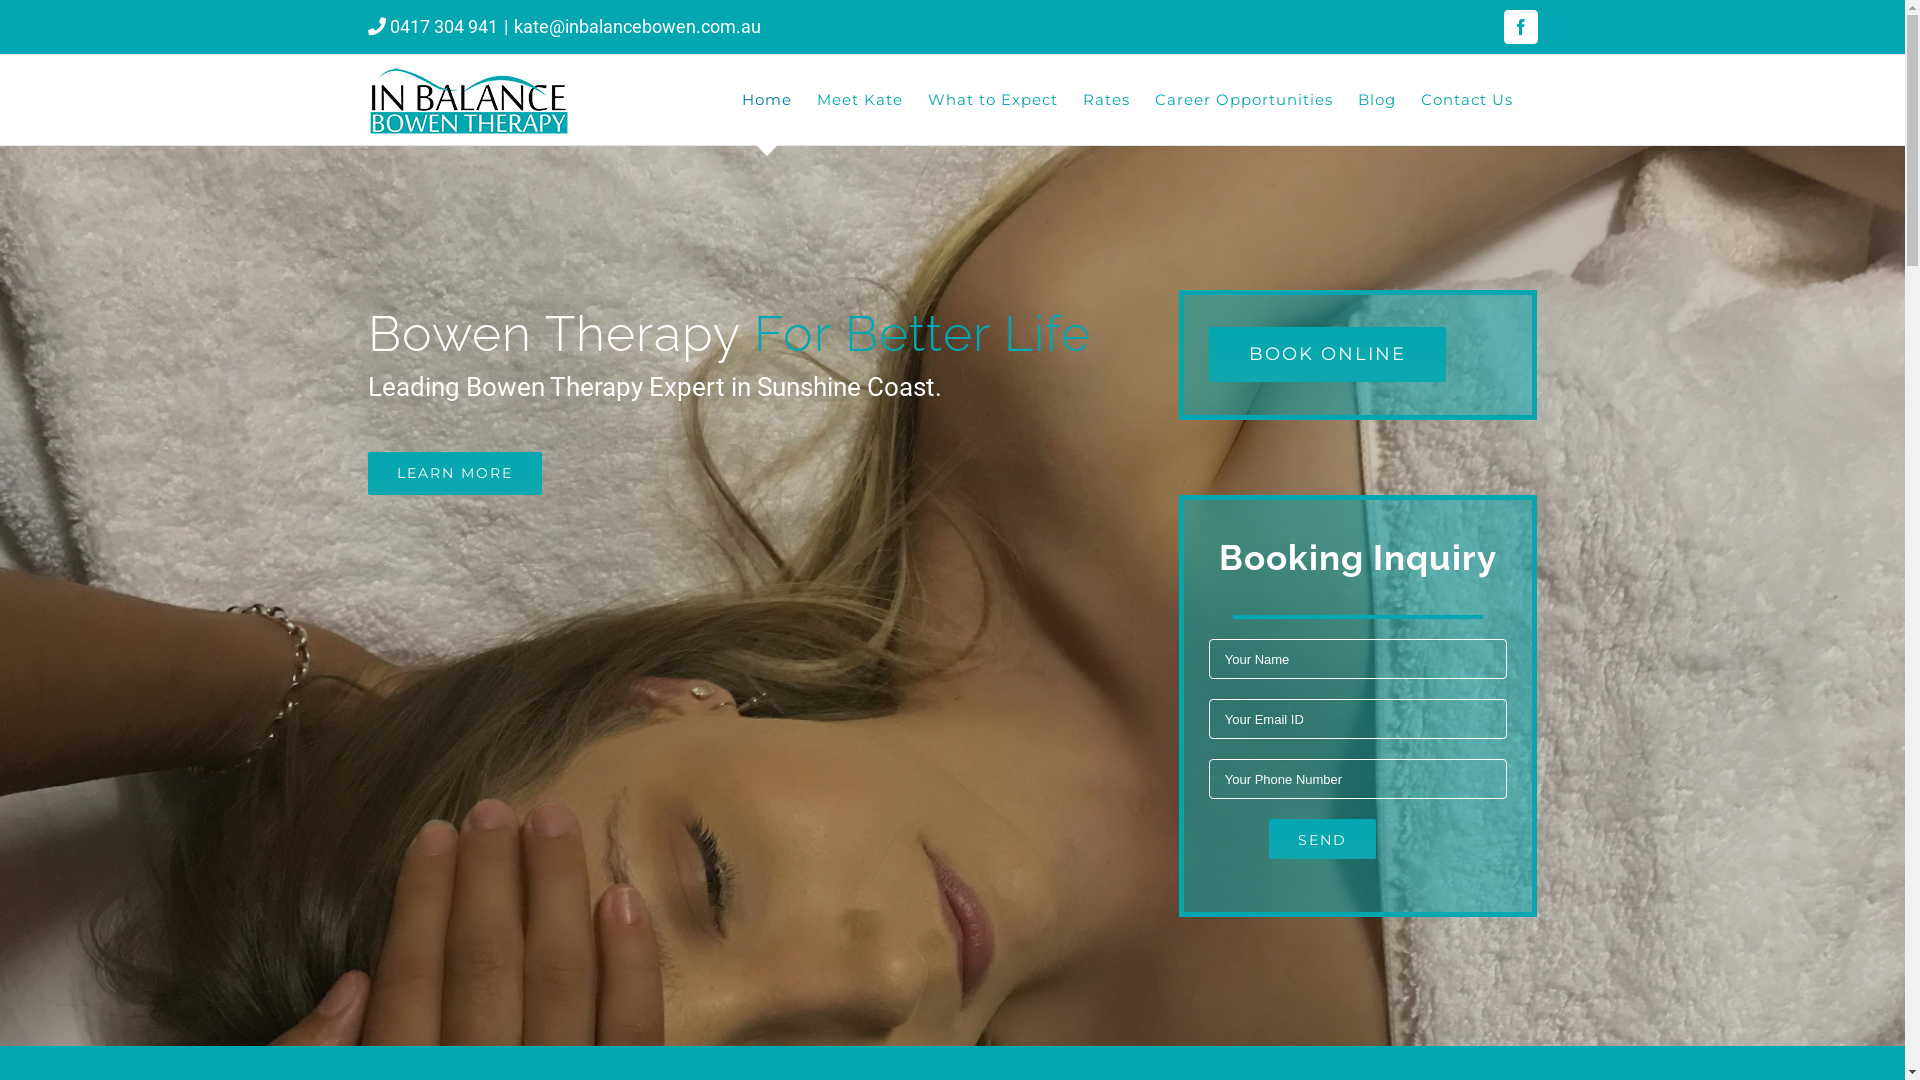 The width and height of the screenshot is (1920, 1080). I want to click on Contact Us, so click(1466, 100).